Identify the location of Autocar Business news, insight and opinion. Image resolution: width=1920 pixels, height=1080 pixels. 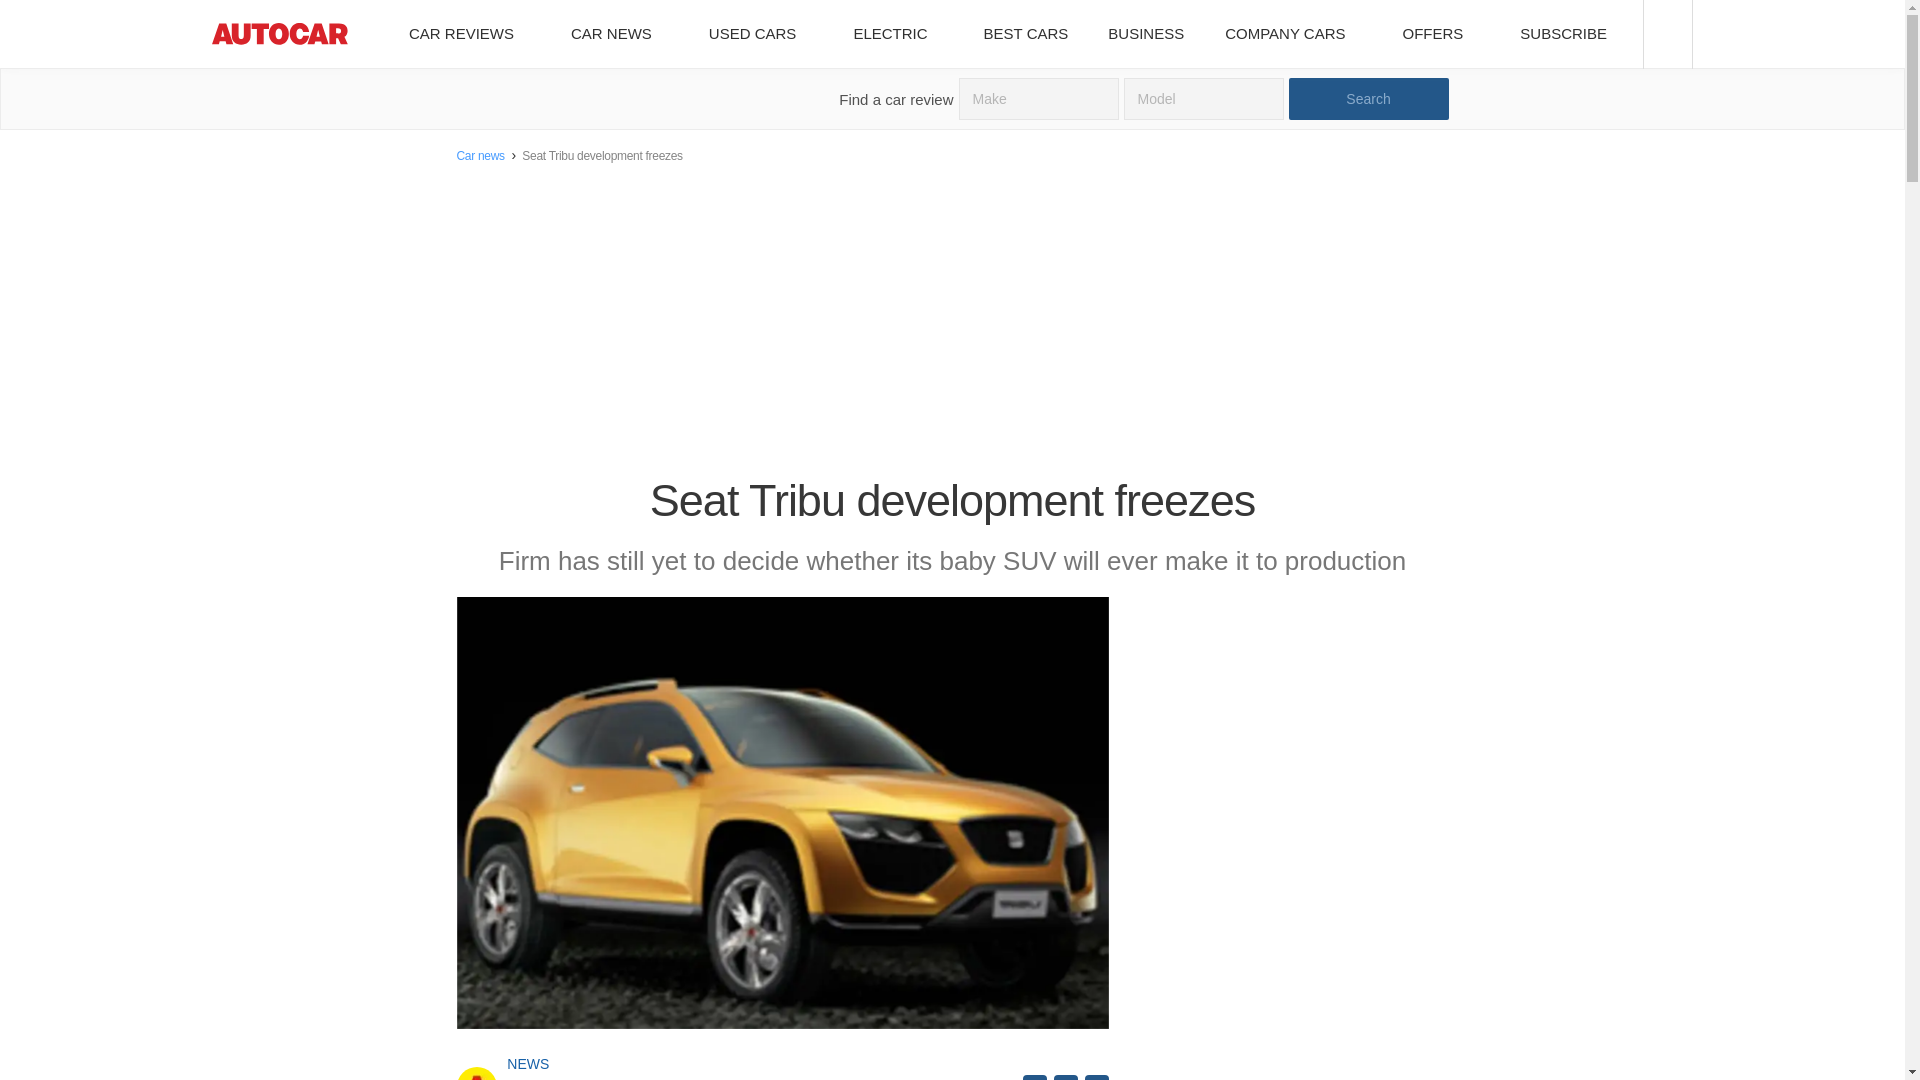
(1146, 34).